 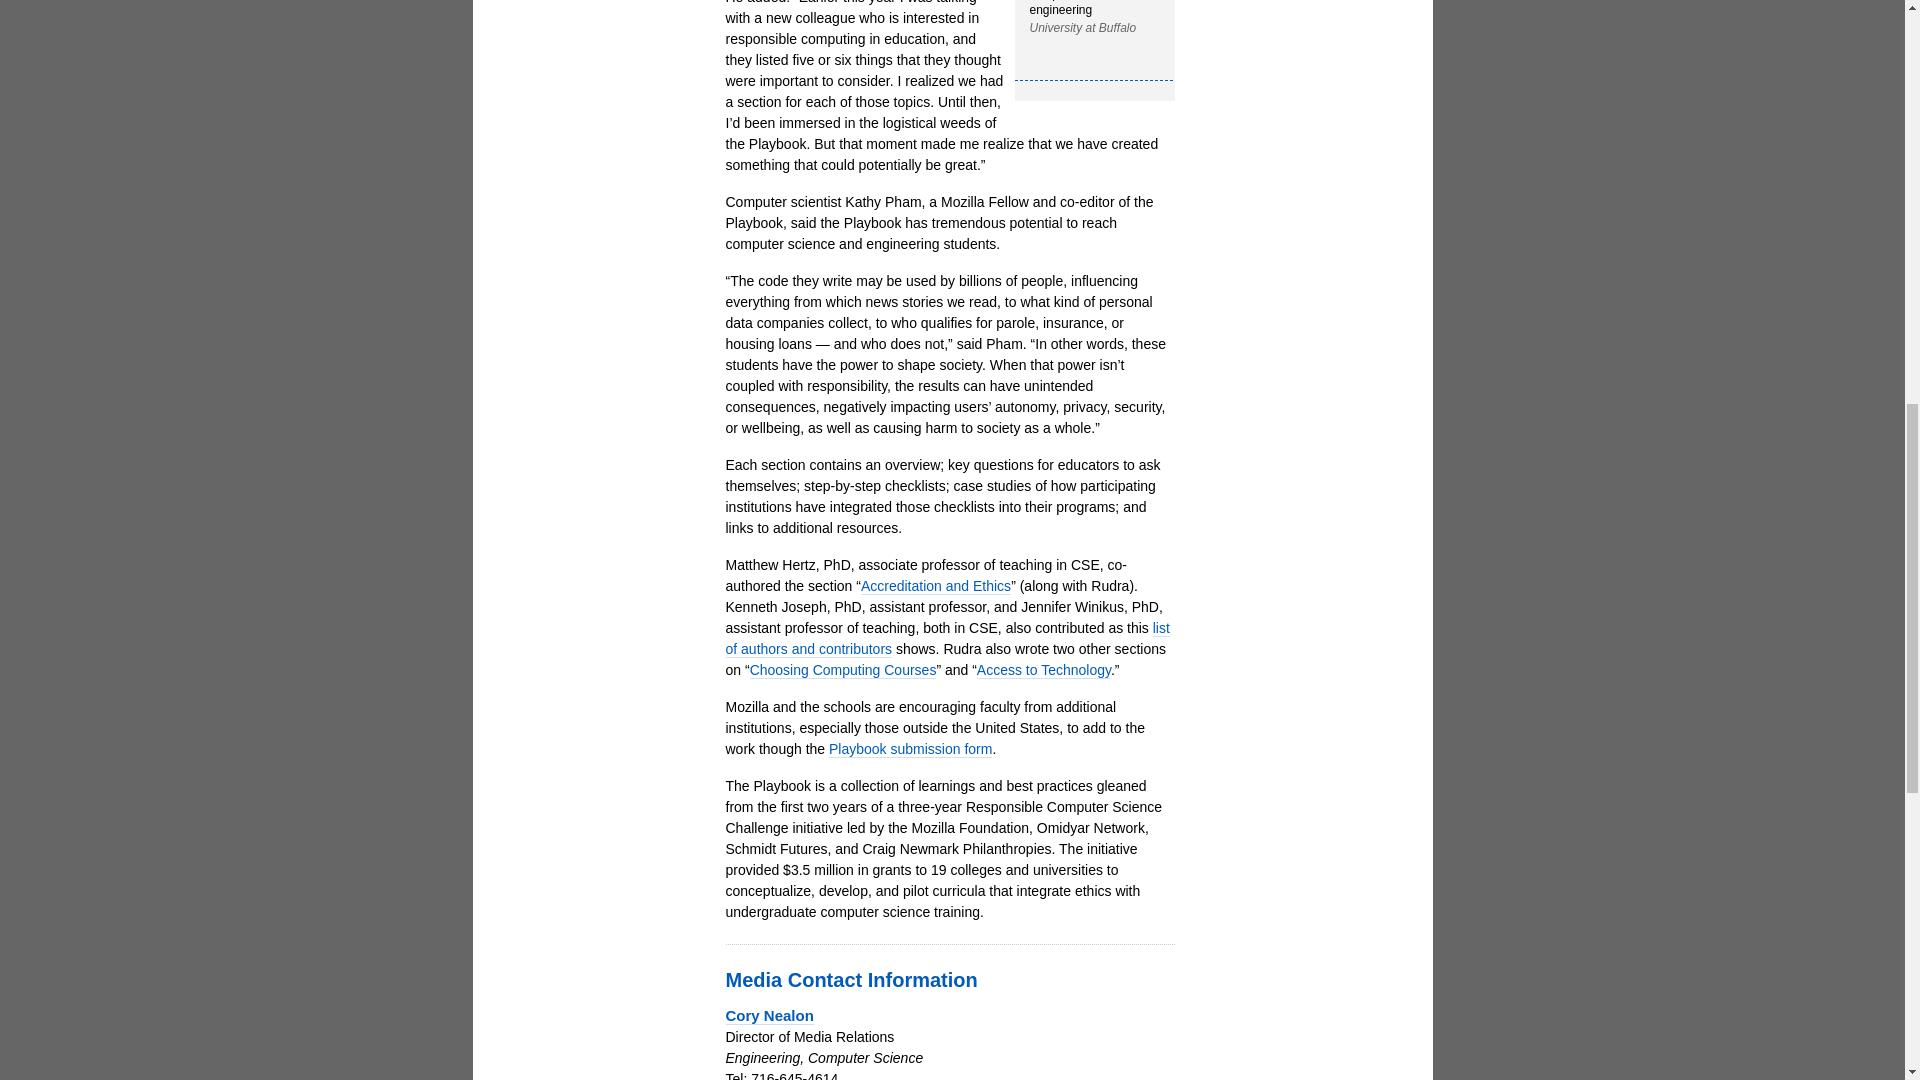 What do you see at coordinates (910, 749) in the screenshot?
I see `Playbook submission form` at bounding box center [910, 749].